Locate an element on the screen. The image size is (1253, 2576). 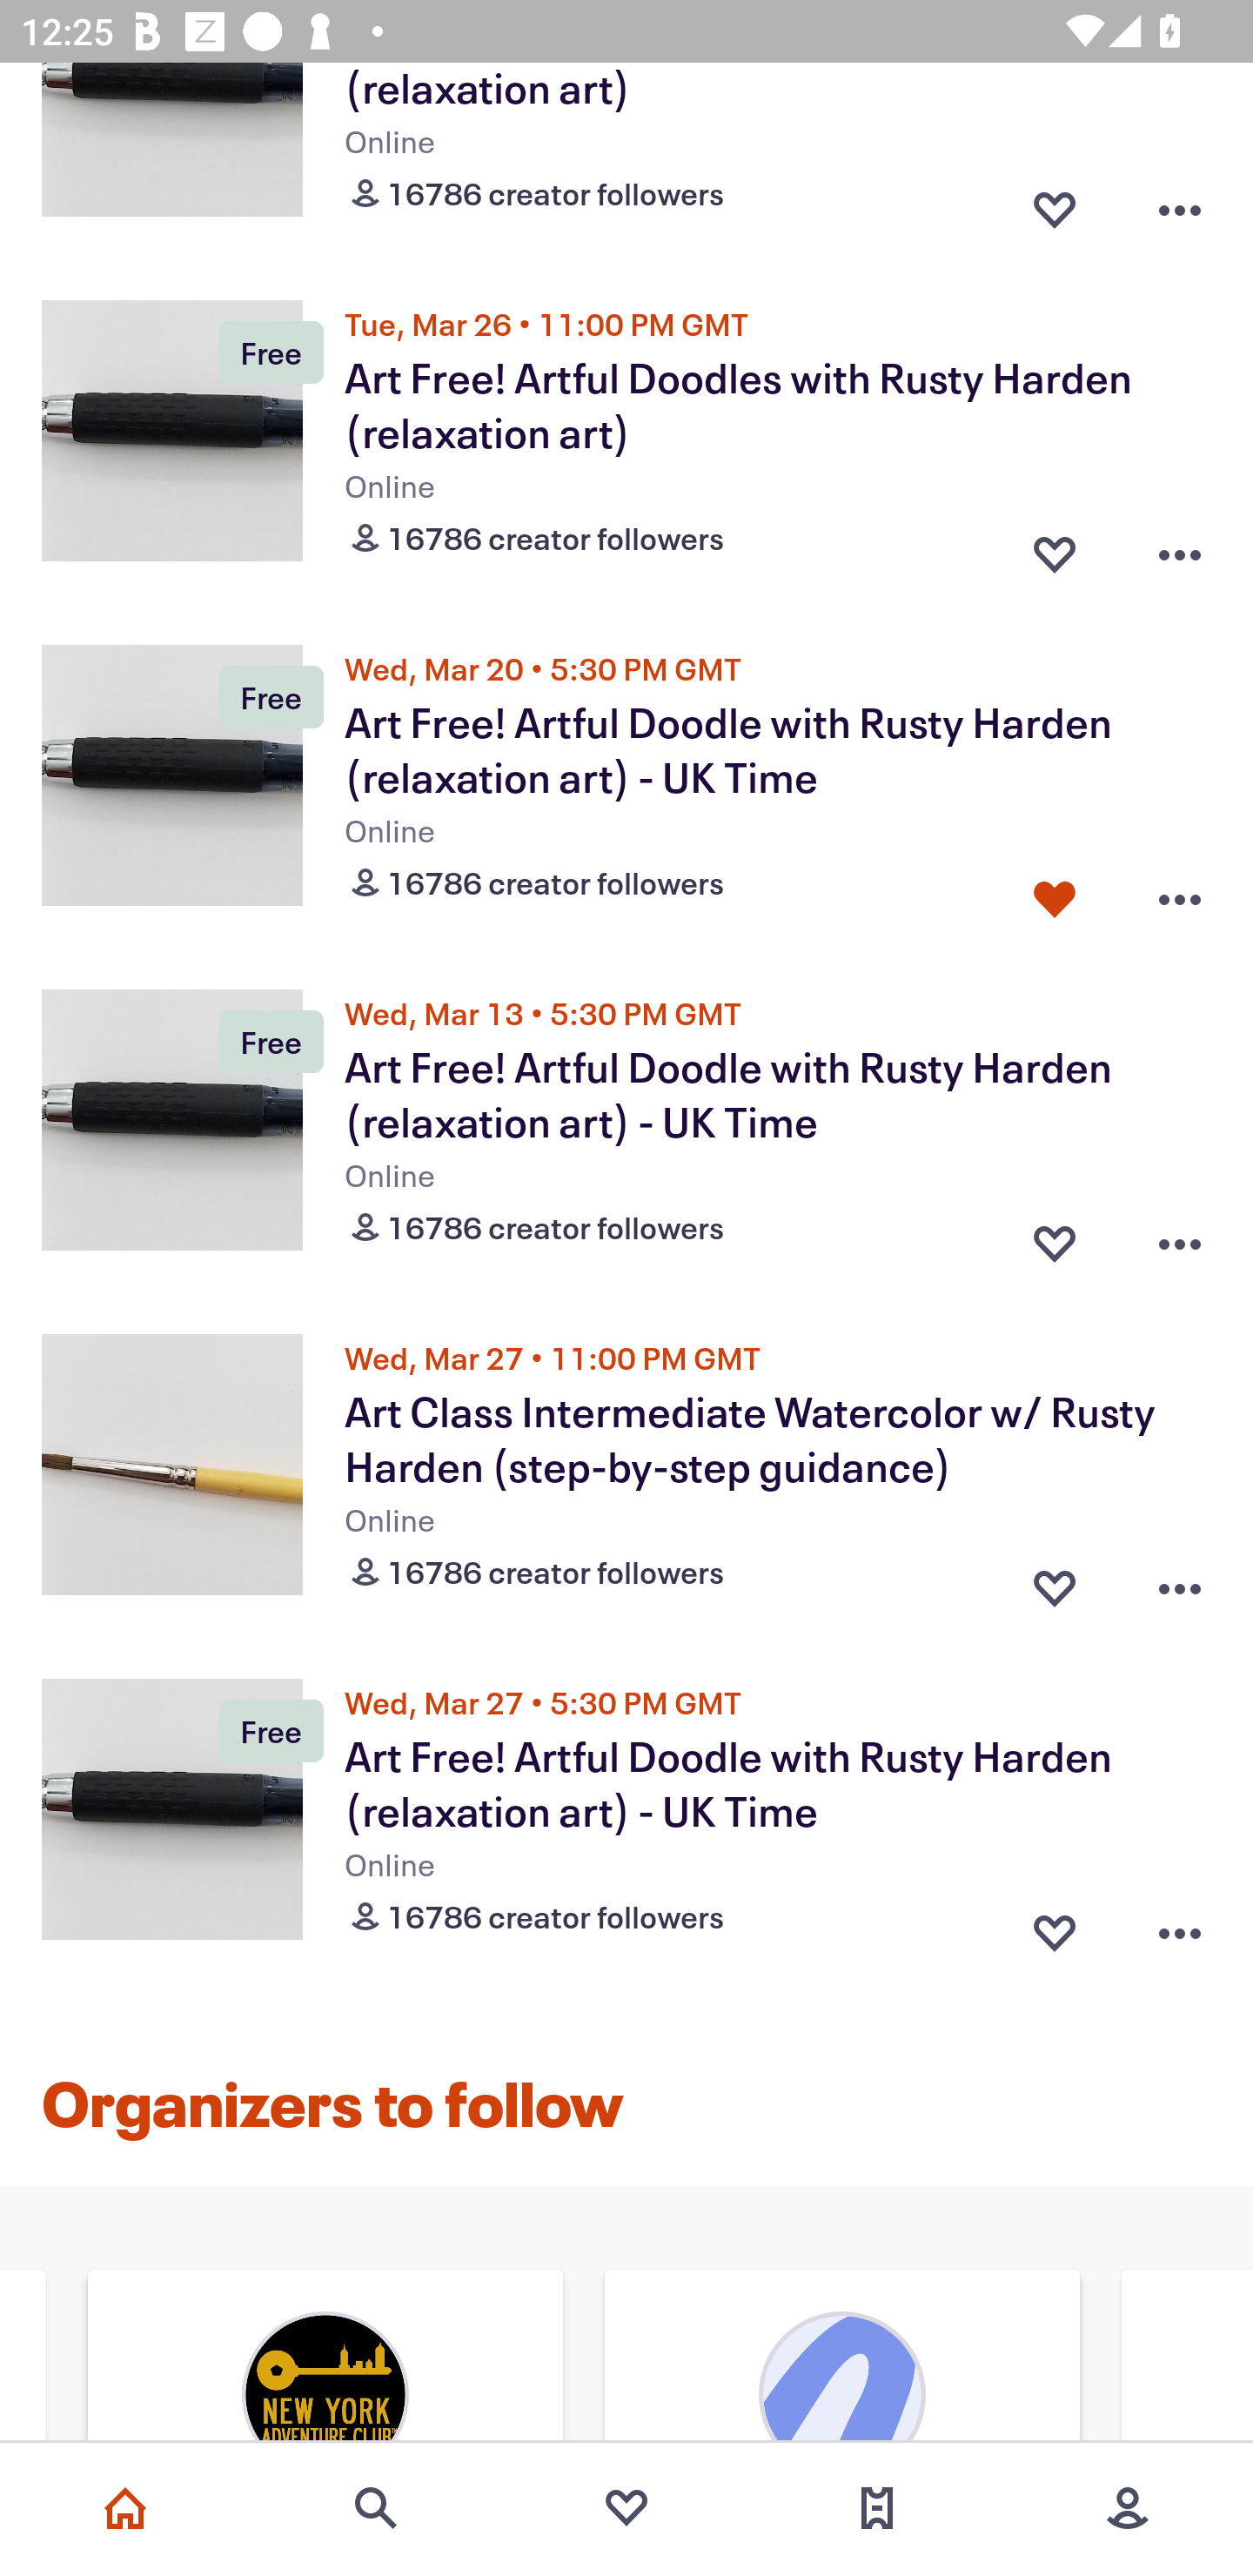
Overflow menu button is located at coordinates (1180, 202).